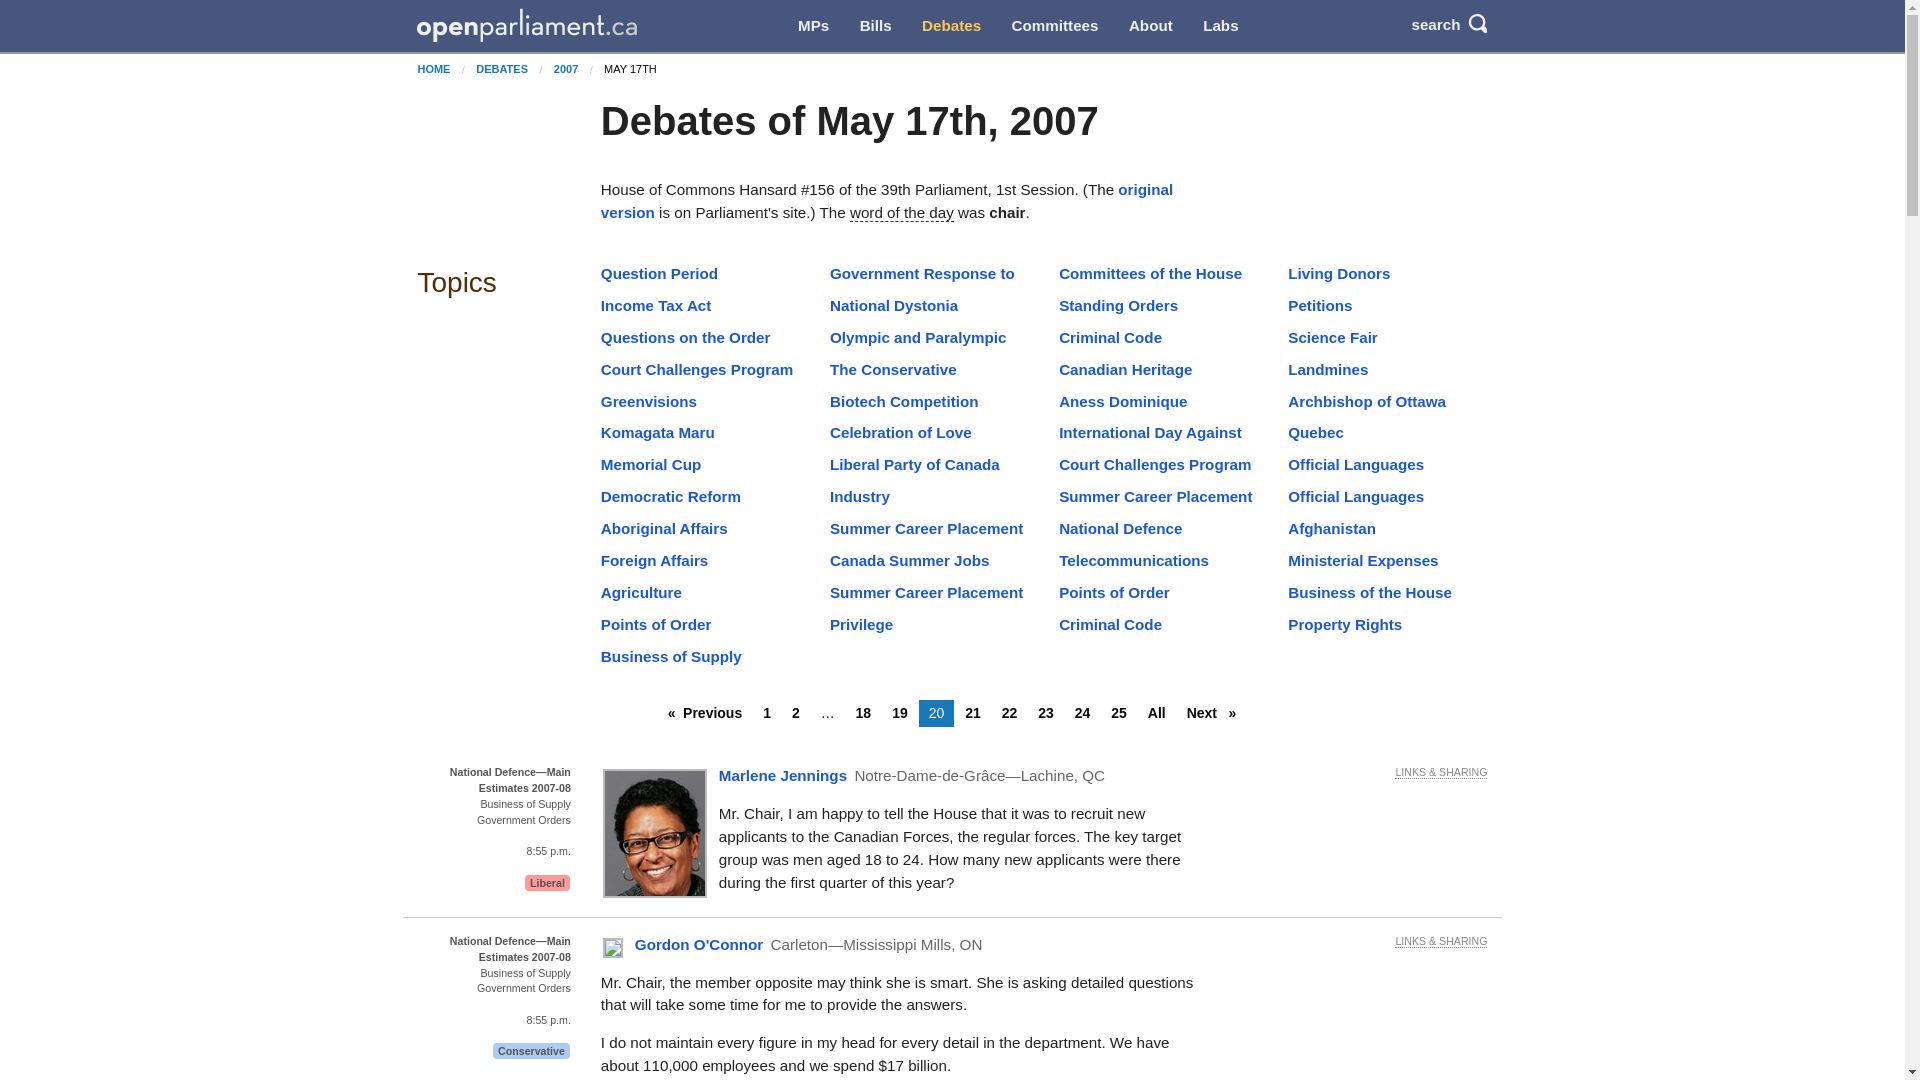  What do you see at coordinates (650, 464) in the screenshot?
I see `Memorial Cup` at bounding box center [650, 464].